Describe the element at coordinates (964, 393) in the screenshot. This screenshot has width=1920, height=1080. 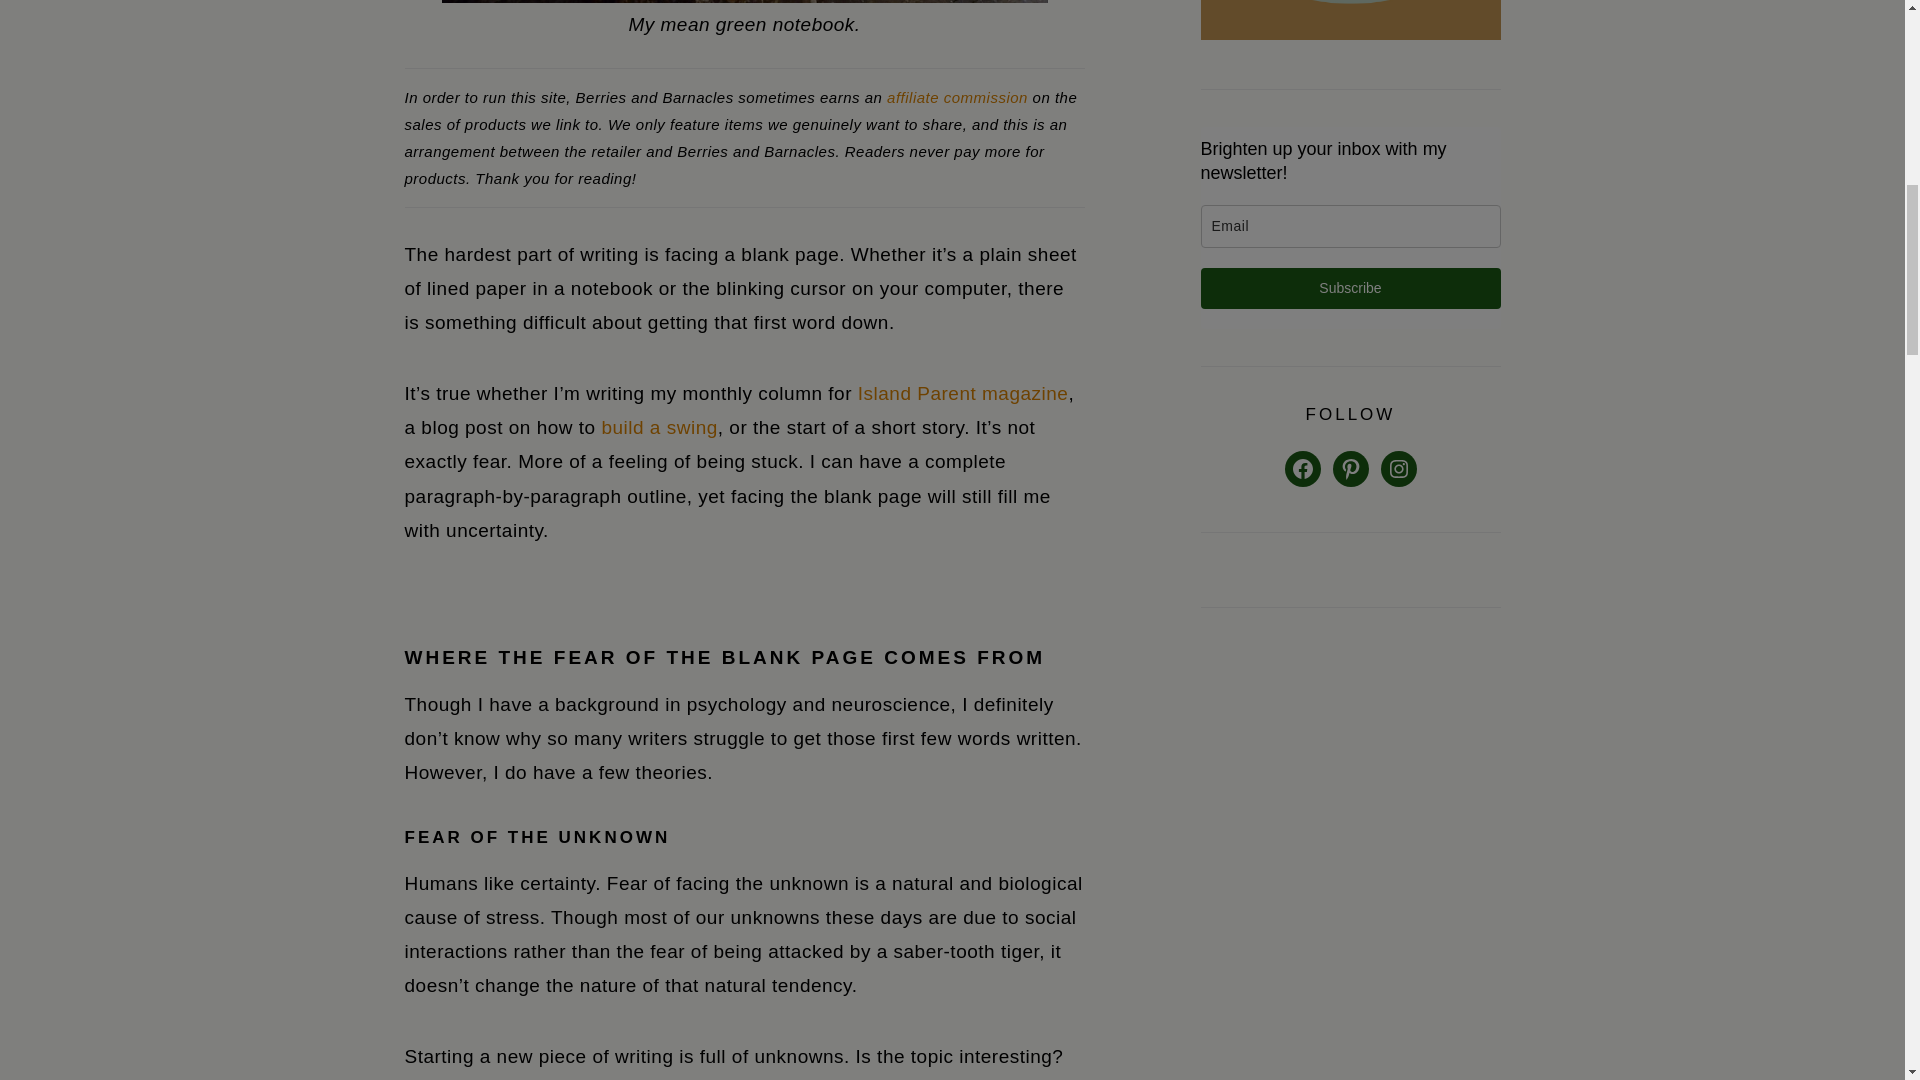
I see `Island Parent magazine` at that location.